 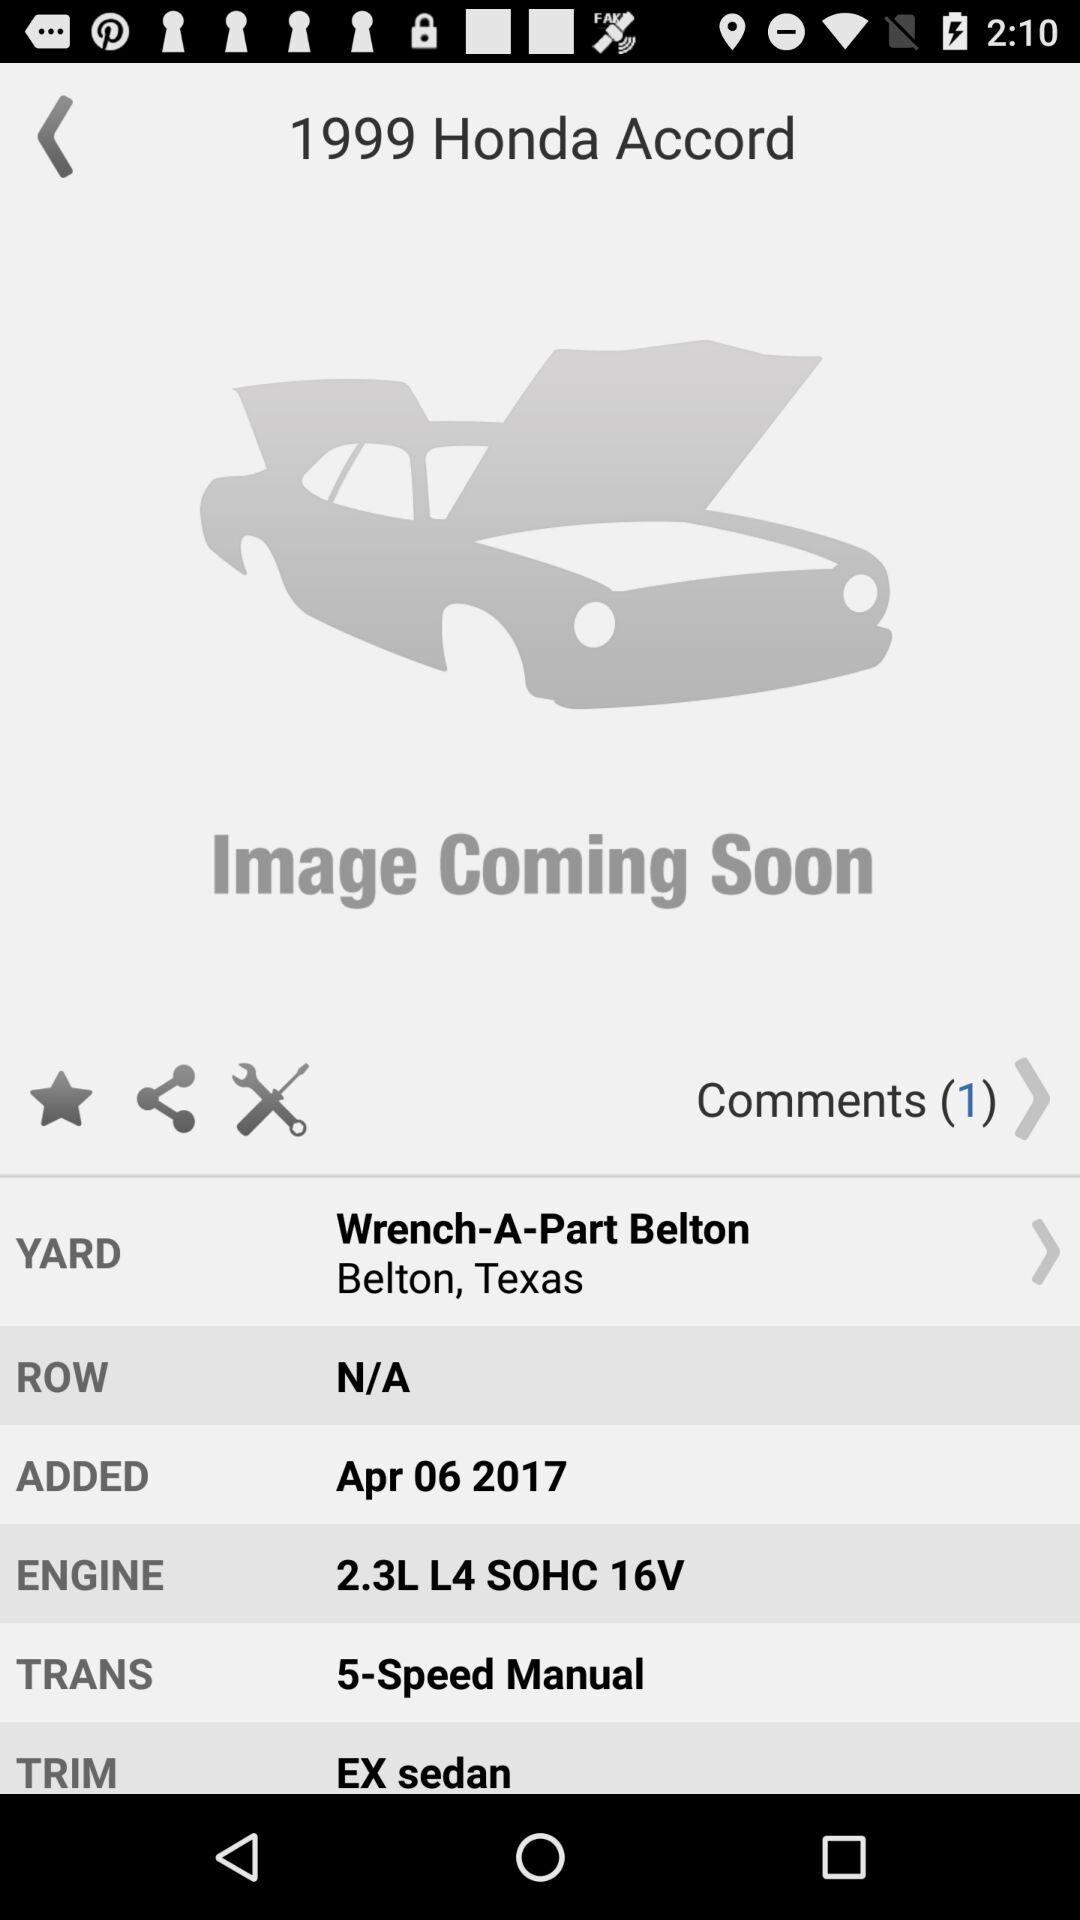 I want to click on turn on the item below 2 3l l4, so click(x=689, y=1672).